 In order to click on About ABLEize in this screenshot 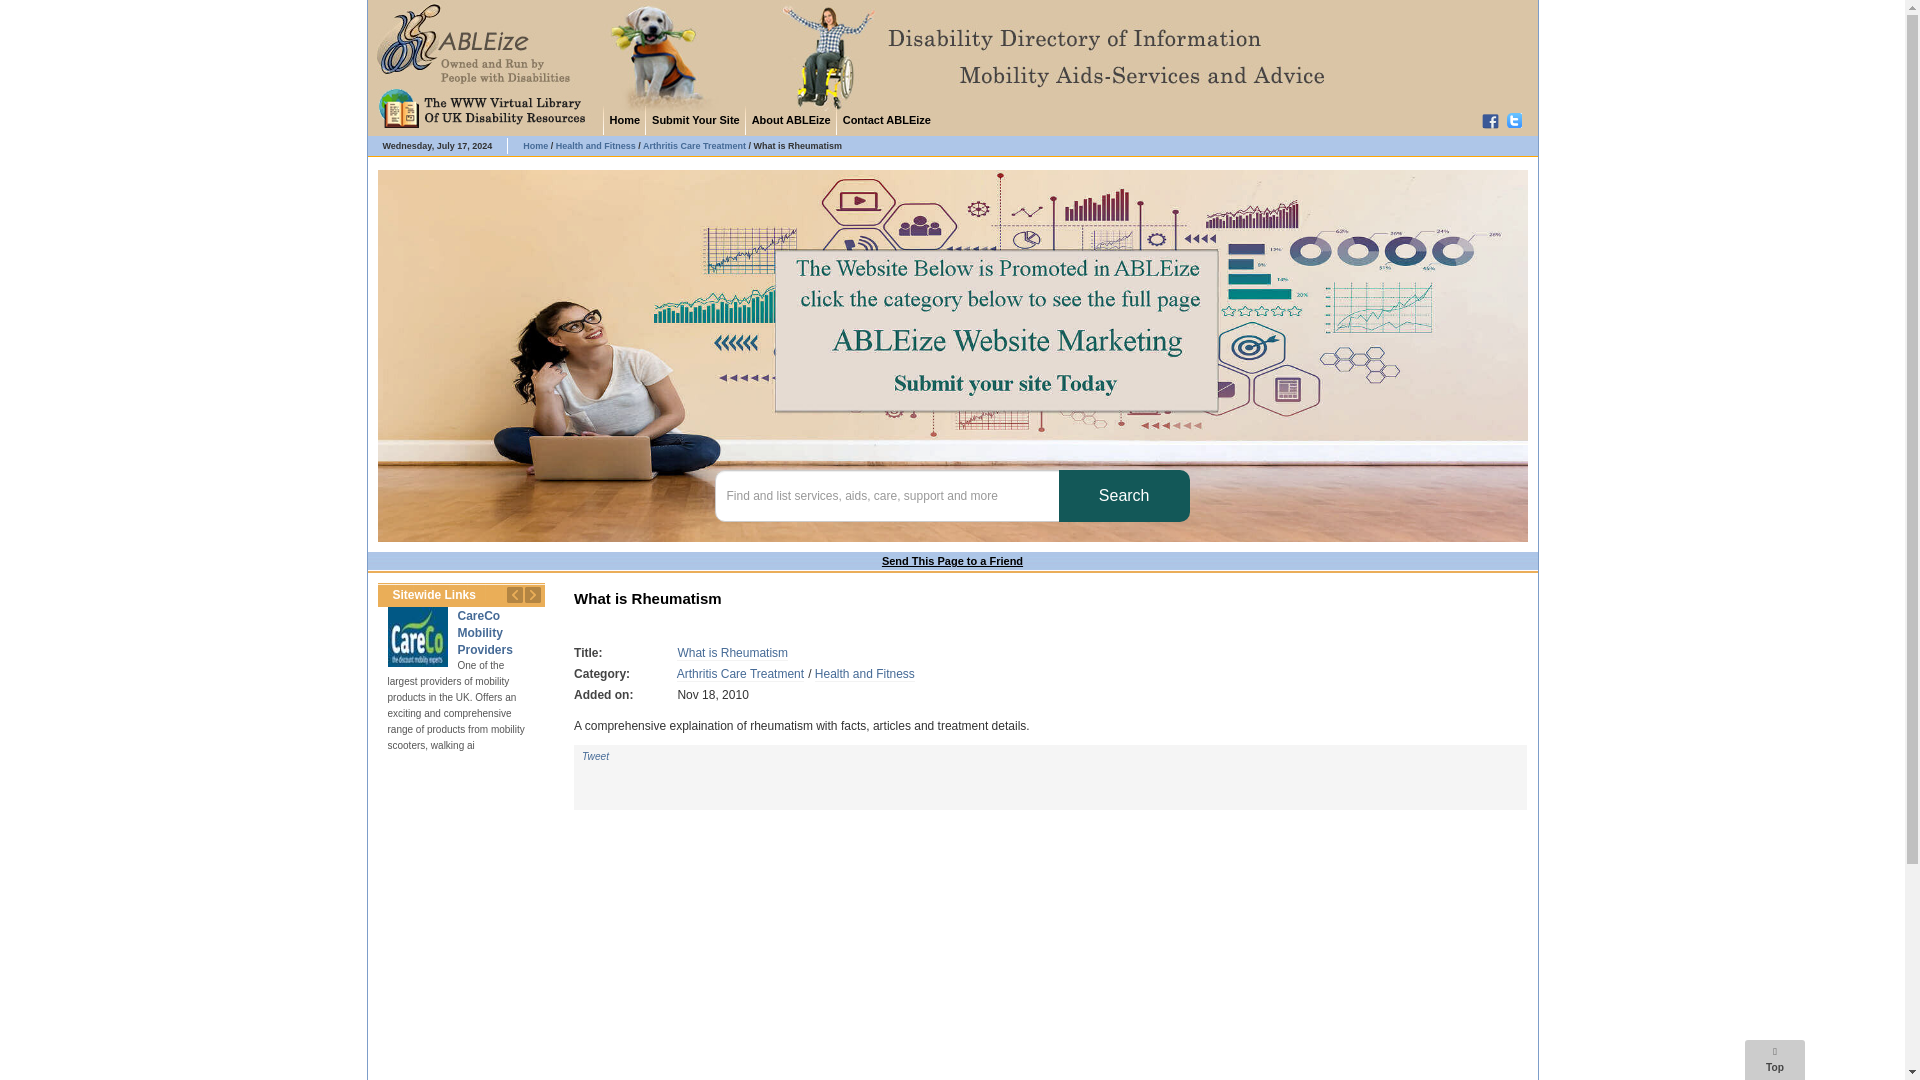, I will do `click(790, 119)`.